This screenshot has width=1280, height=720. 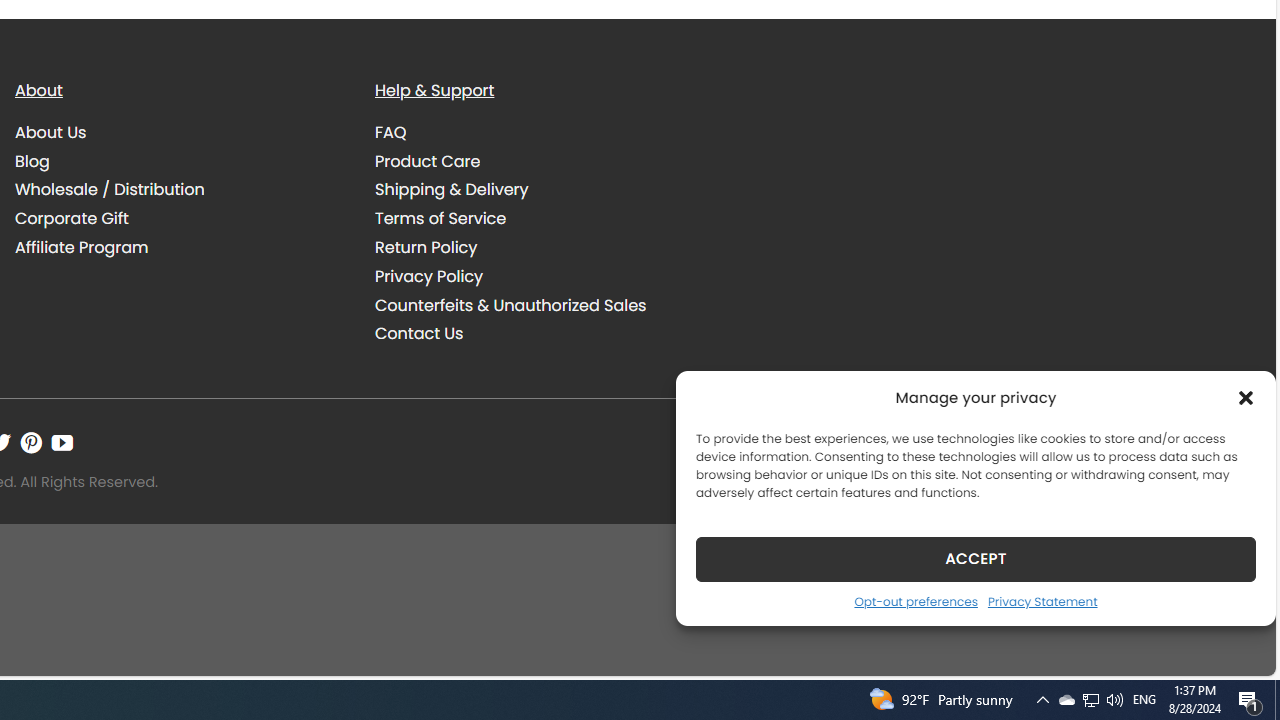 I want to click on Contact Us, so click(x=419, y=334).